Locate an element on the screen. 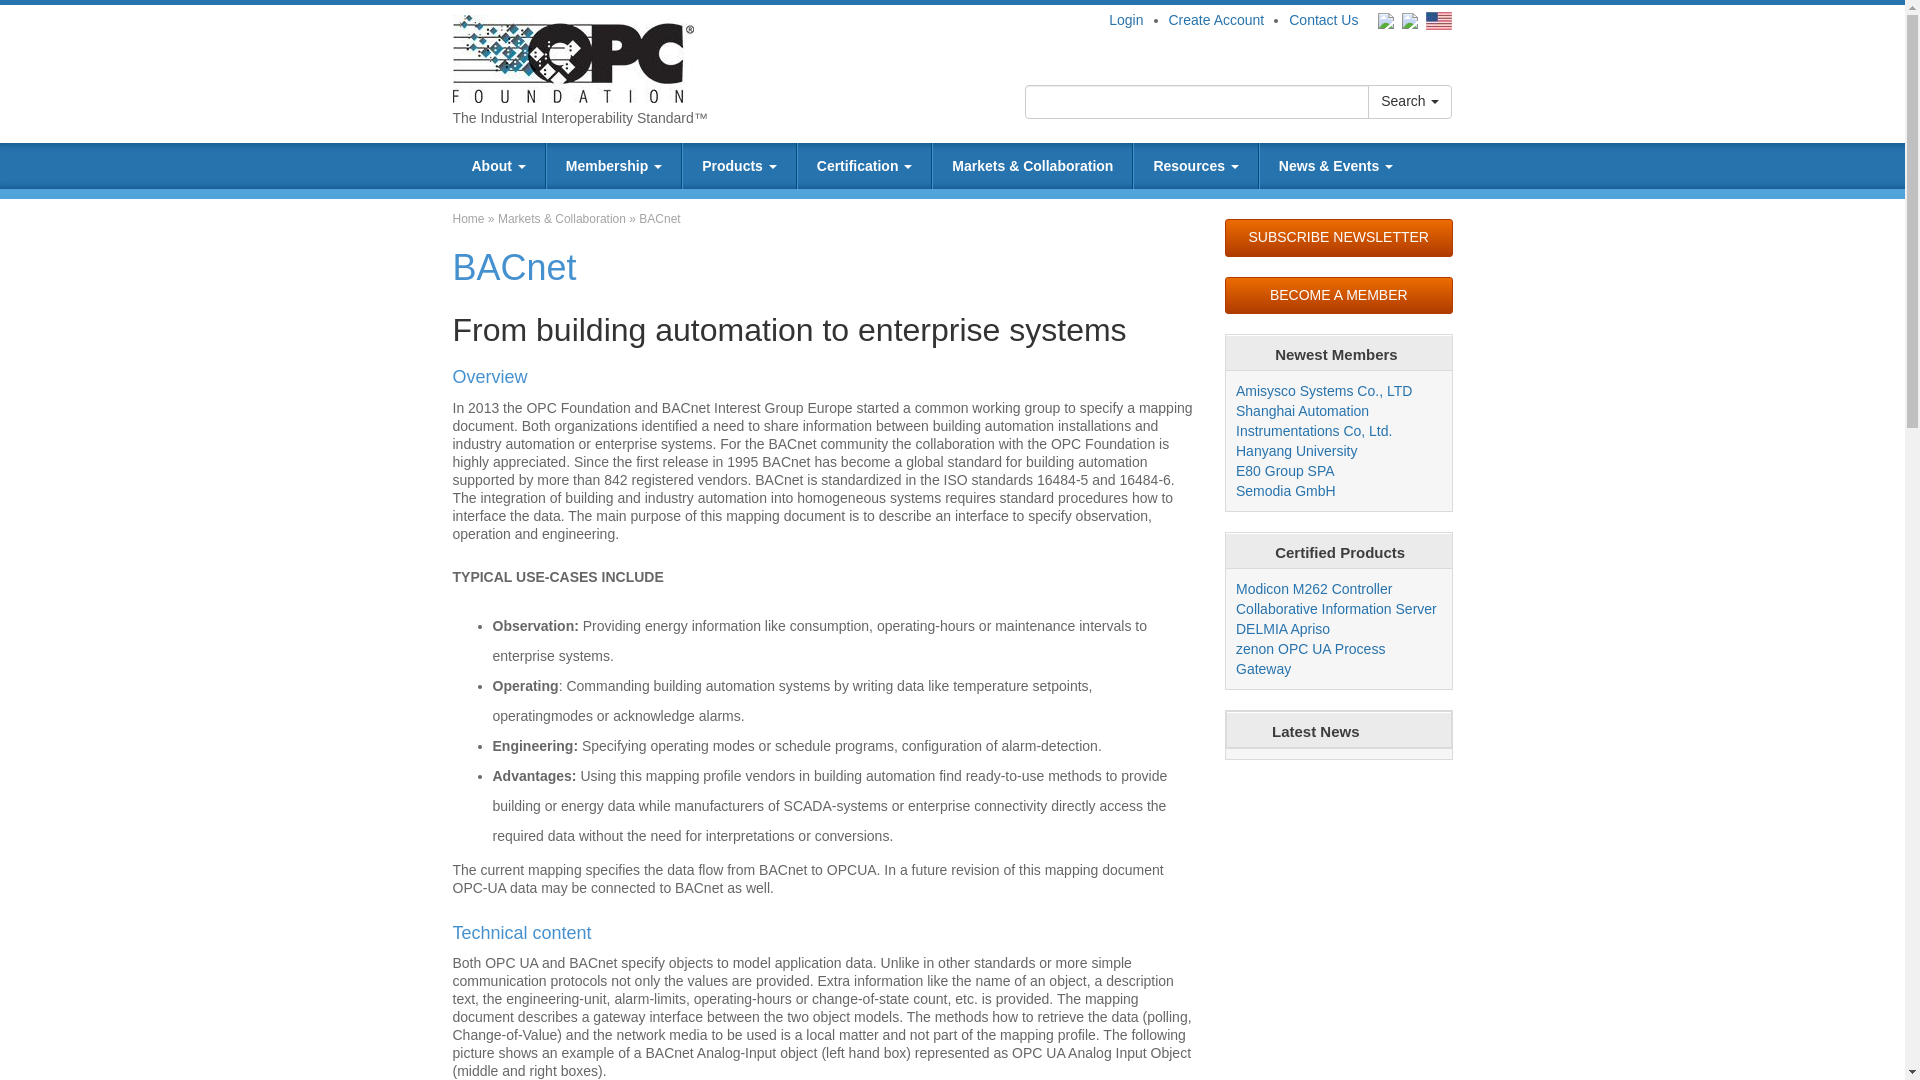 This screenshot has height=1080, width=1920. Login is located at coordinates (1126, 20).